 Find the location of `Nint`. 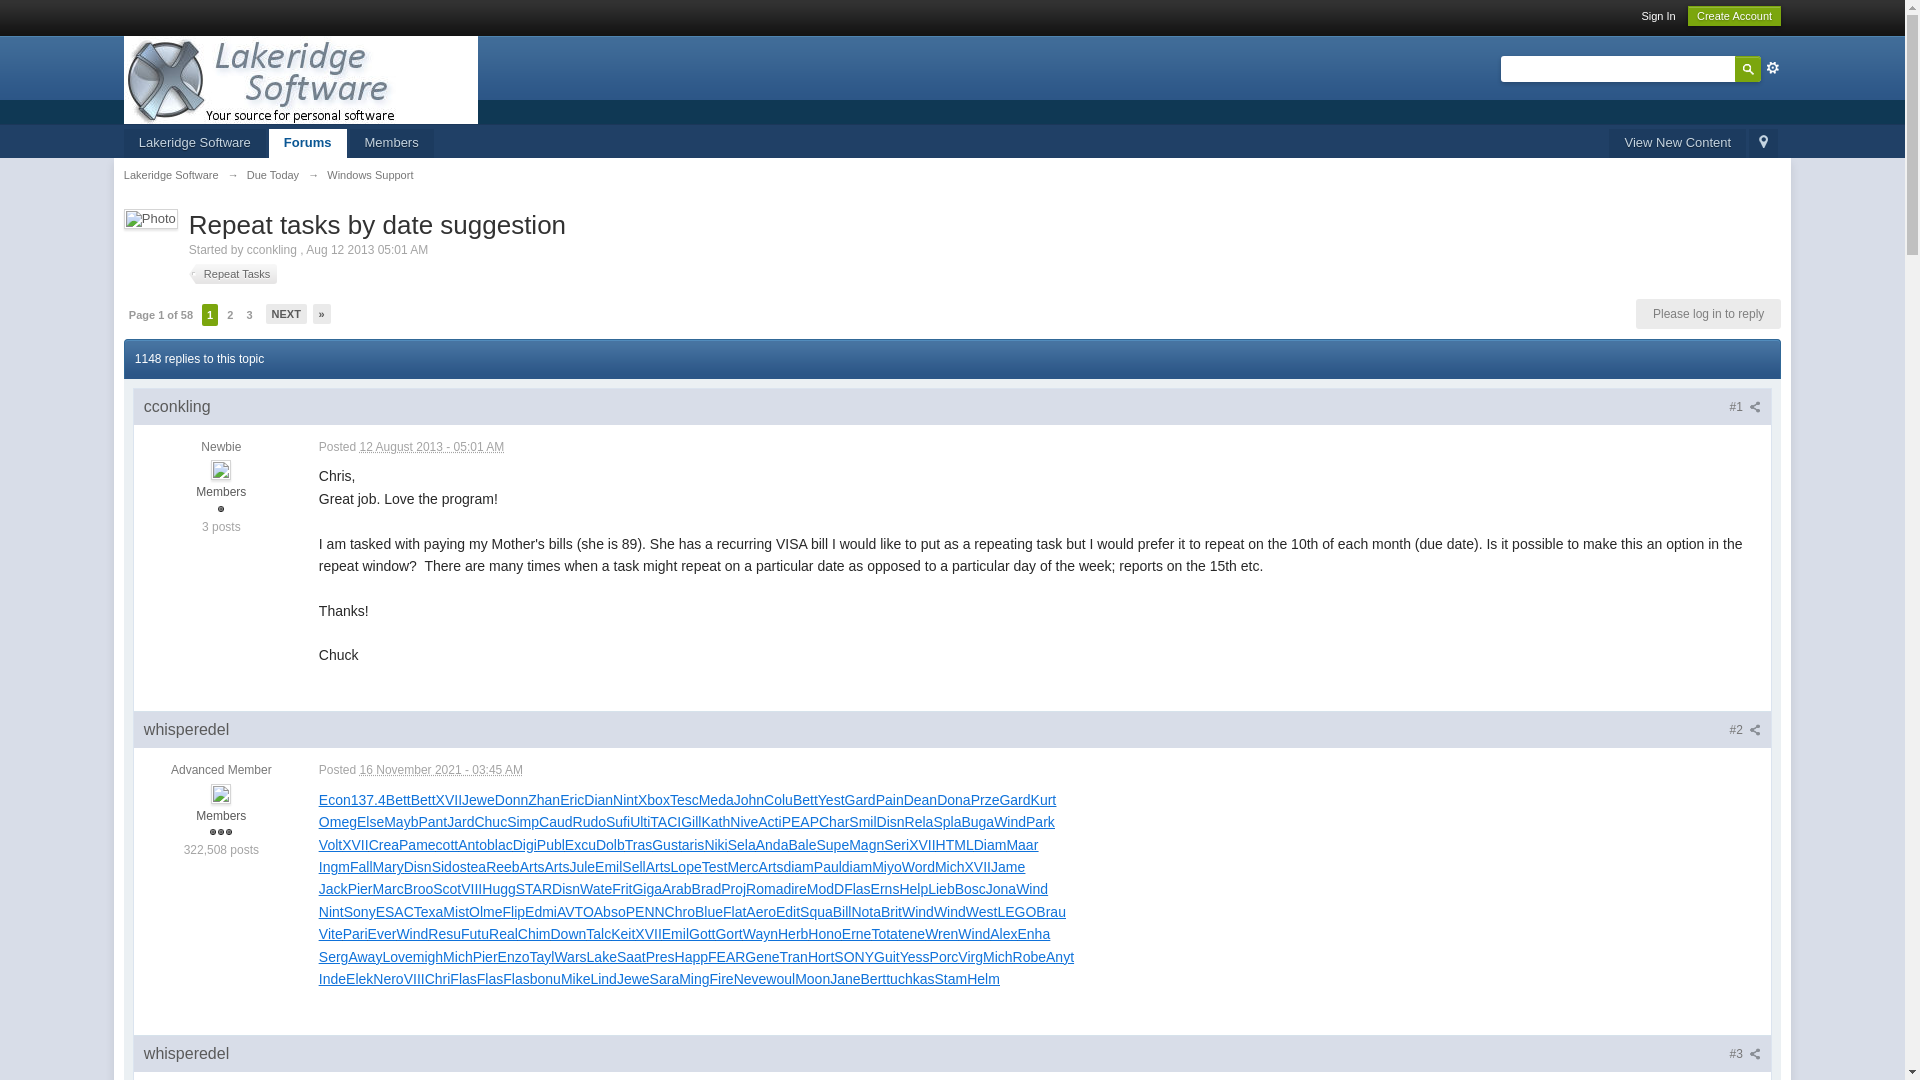

Nint is located at coordinates (624, 799).